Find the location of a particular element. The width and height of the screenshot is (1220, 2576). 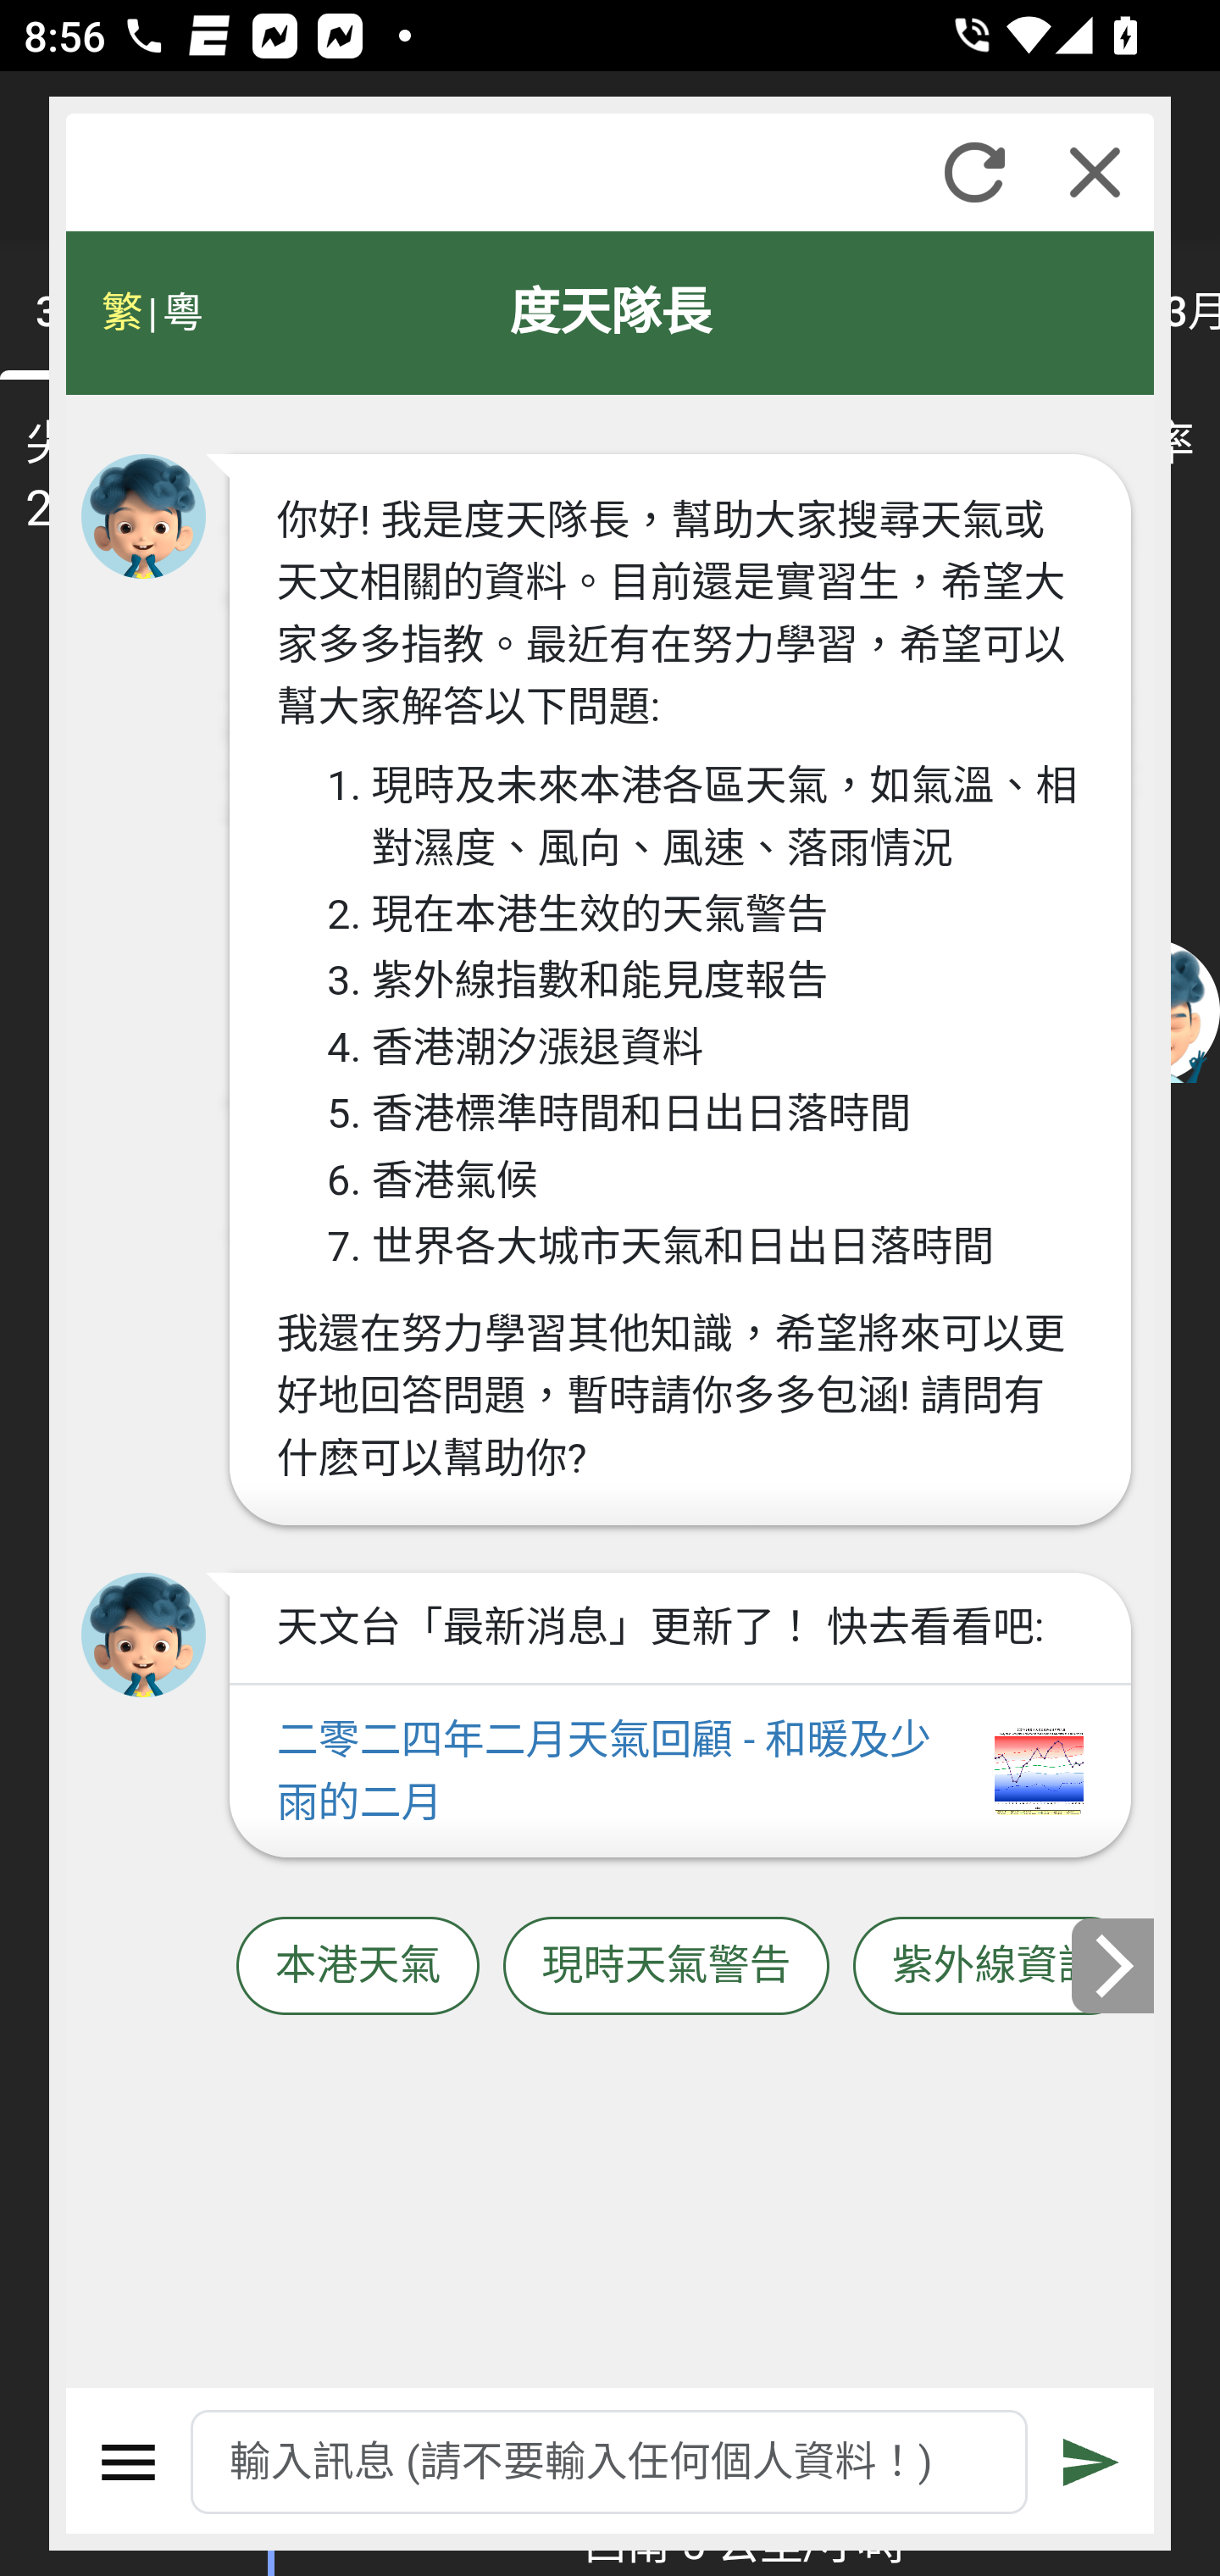

遞交 is located at coordinates (1092, 2462).